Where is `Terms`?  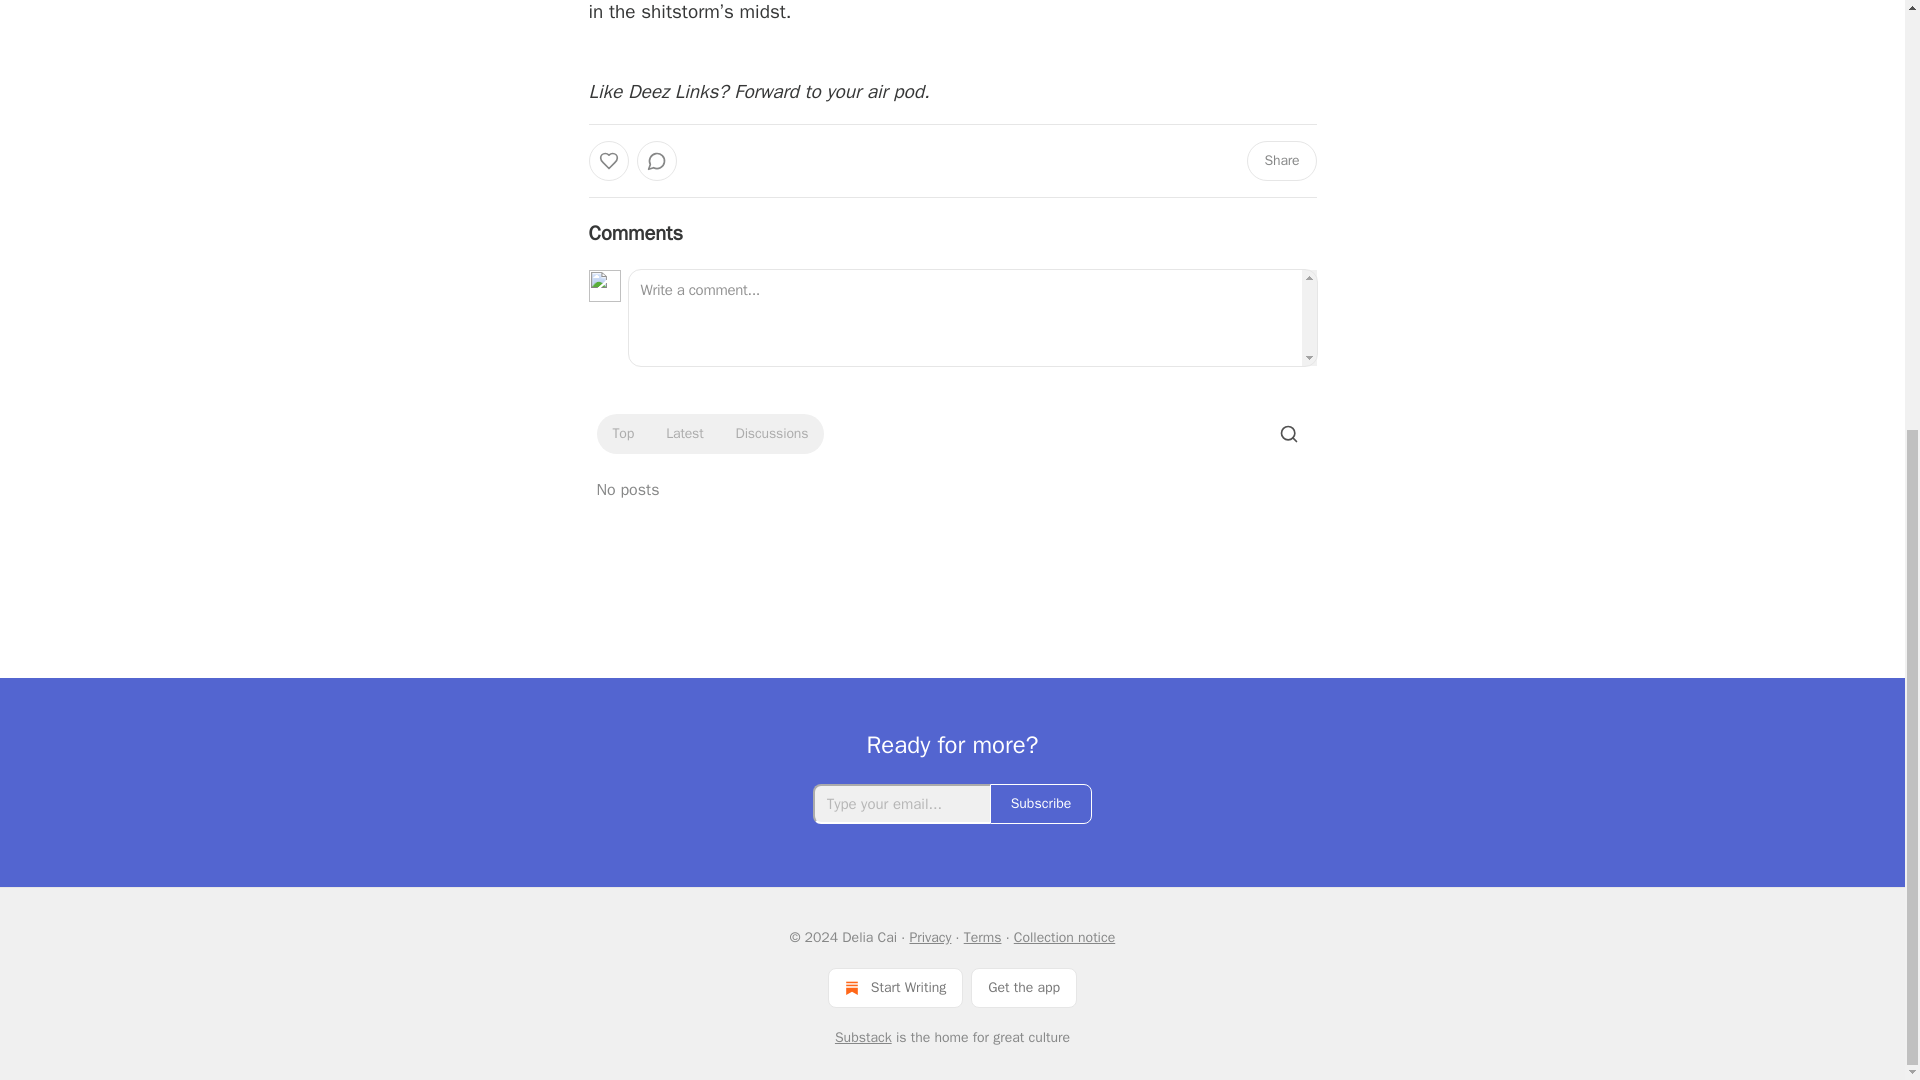 Terms is located at coordinates (982, 937).